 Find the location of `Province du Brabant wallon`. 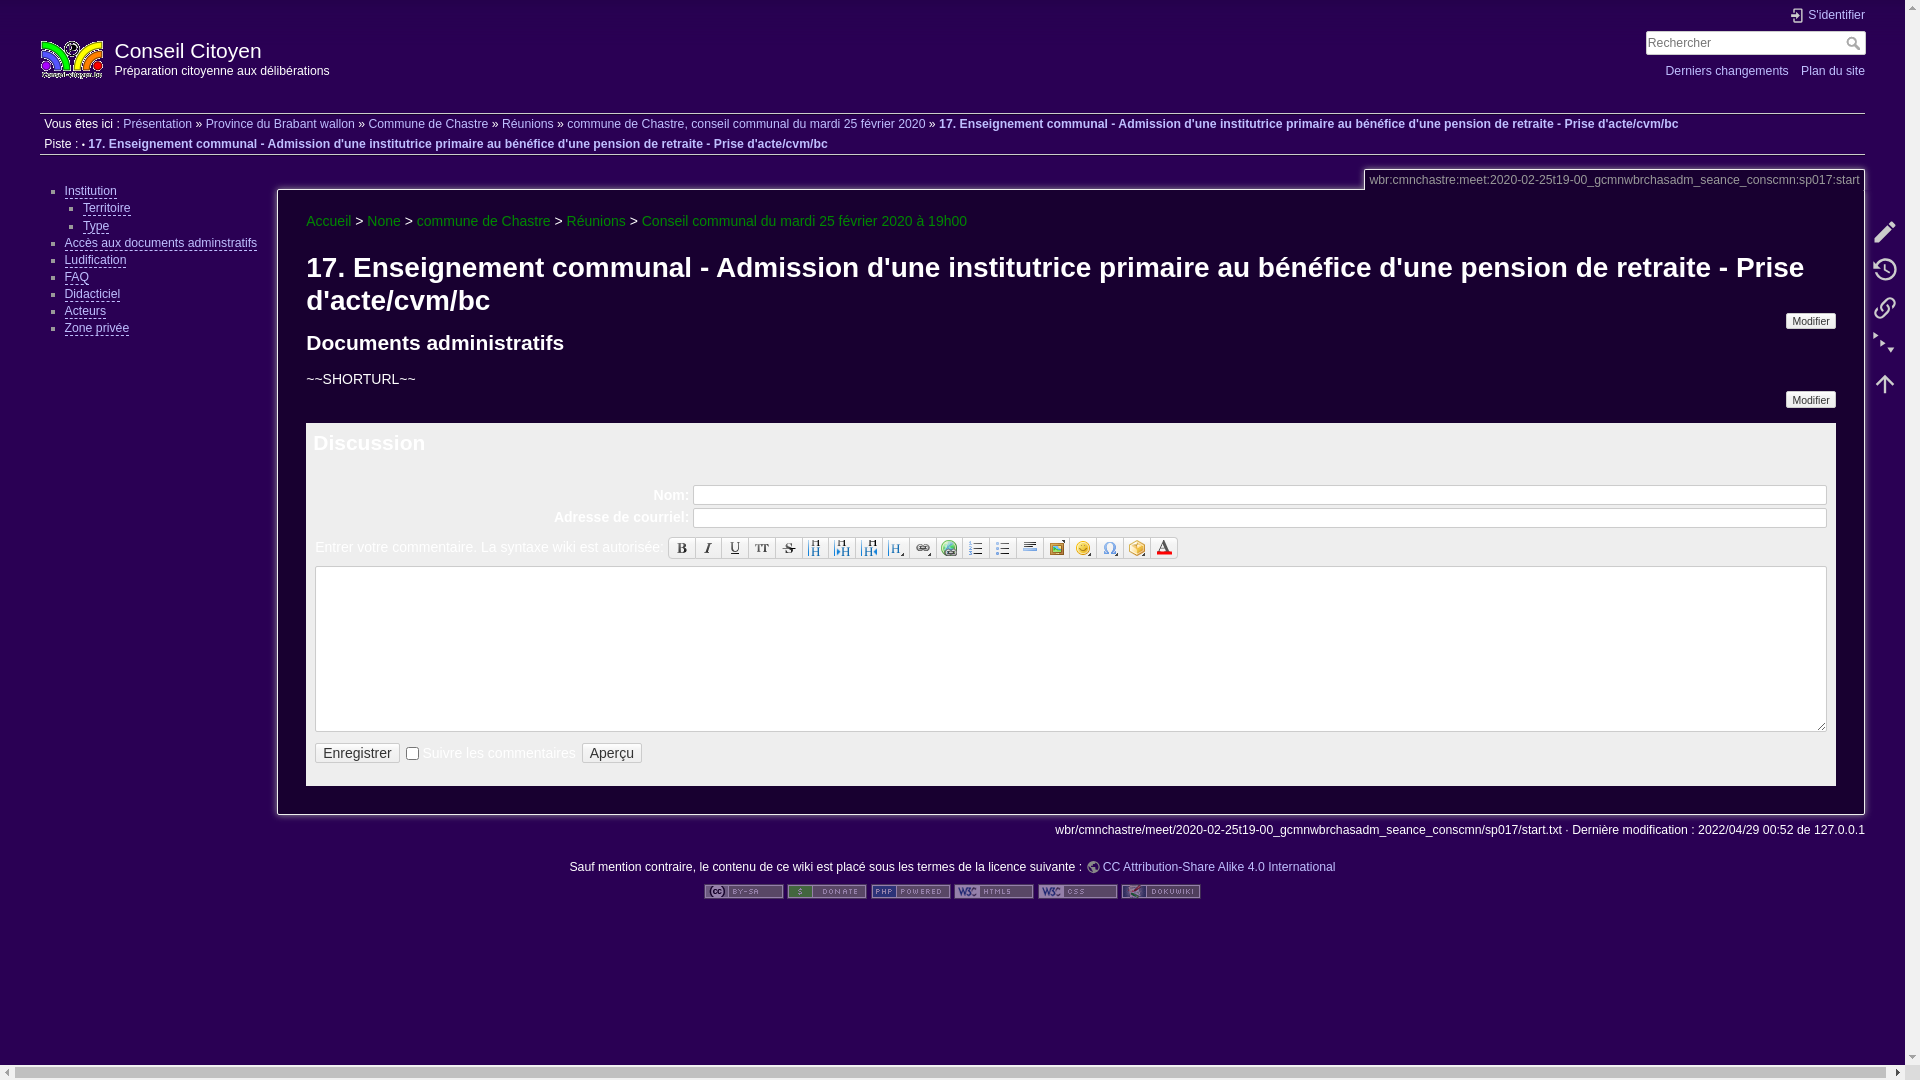

Province du Brabant wallon is located at coordinates (280, 124).